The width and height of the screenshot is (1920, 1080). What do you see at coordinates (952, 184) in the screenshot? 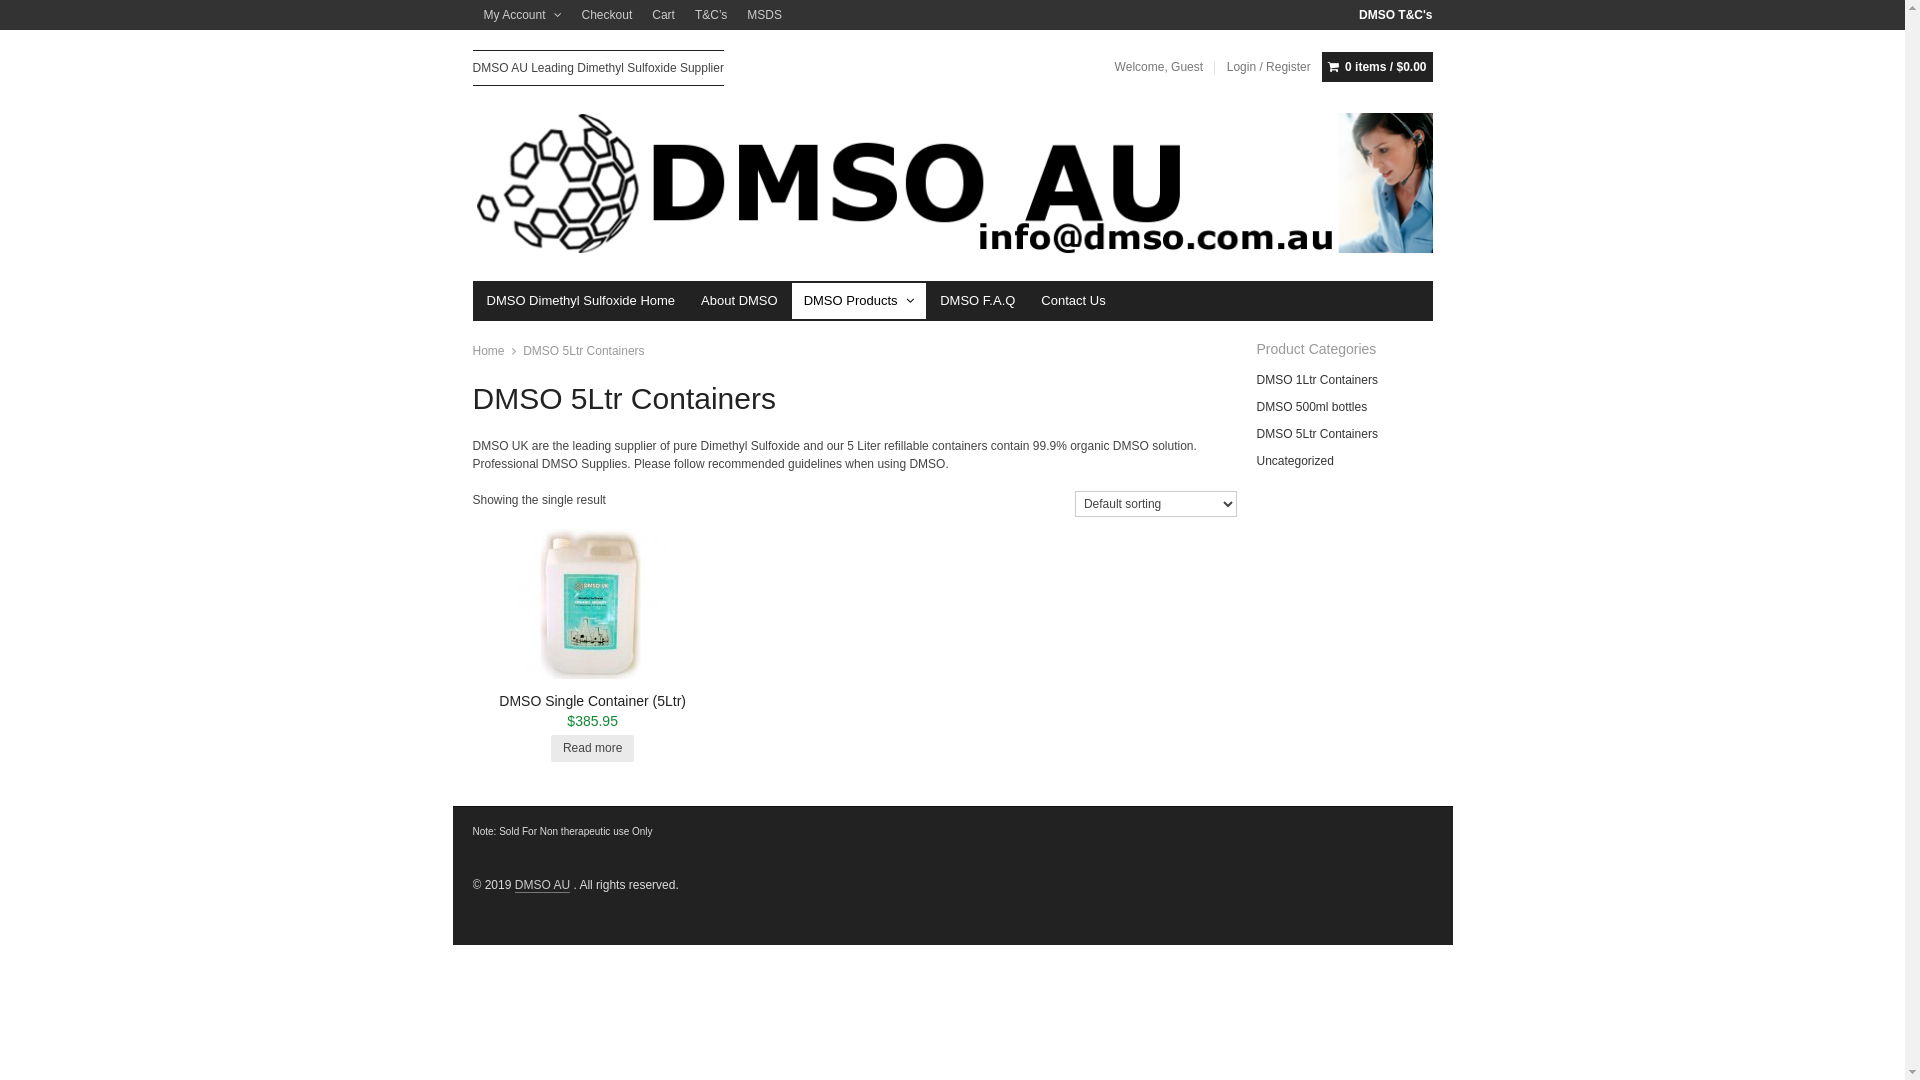
I see `DMSO Dimethyl Sulfoxide Australia` at bounding box center [952, 184].